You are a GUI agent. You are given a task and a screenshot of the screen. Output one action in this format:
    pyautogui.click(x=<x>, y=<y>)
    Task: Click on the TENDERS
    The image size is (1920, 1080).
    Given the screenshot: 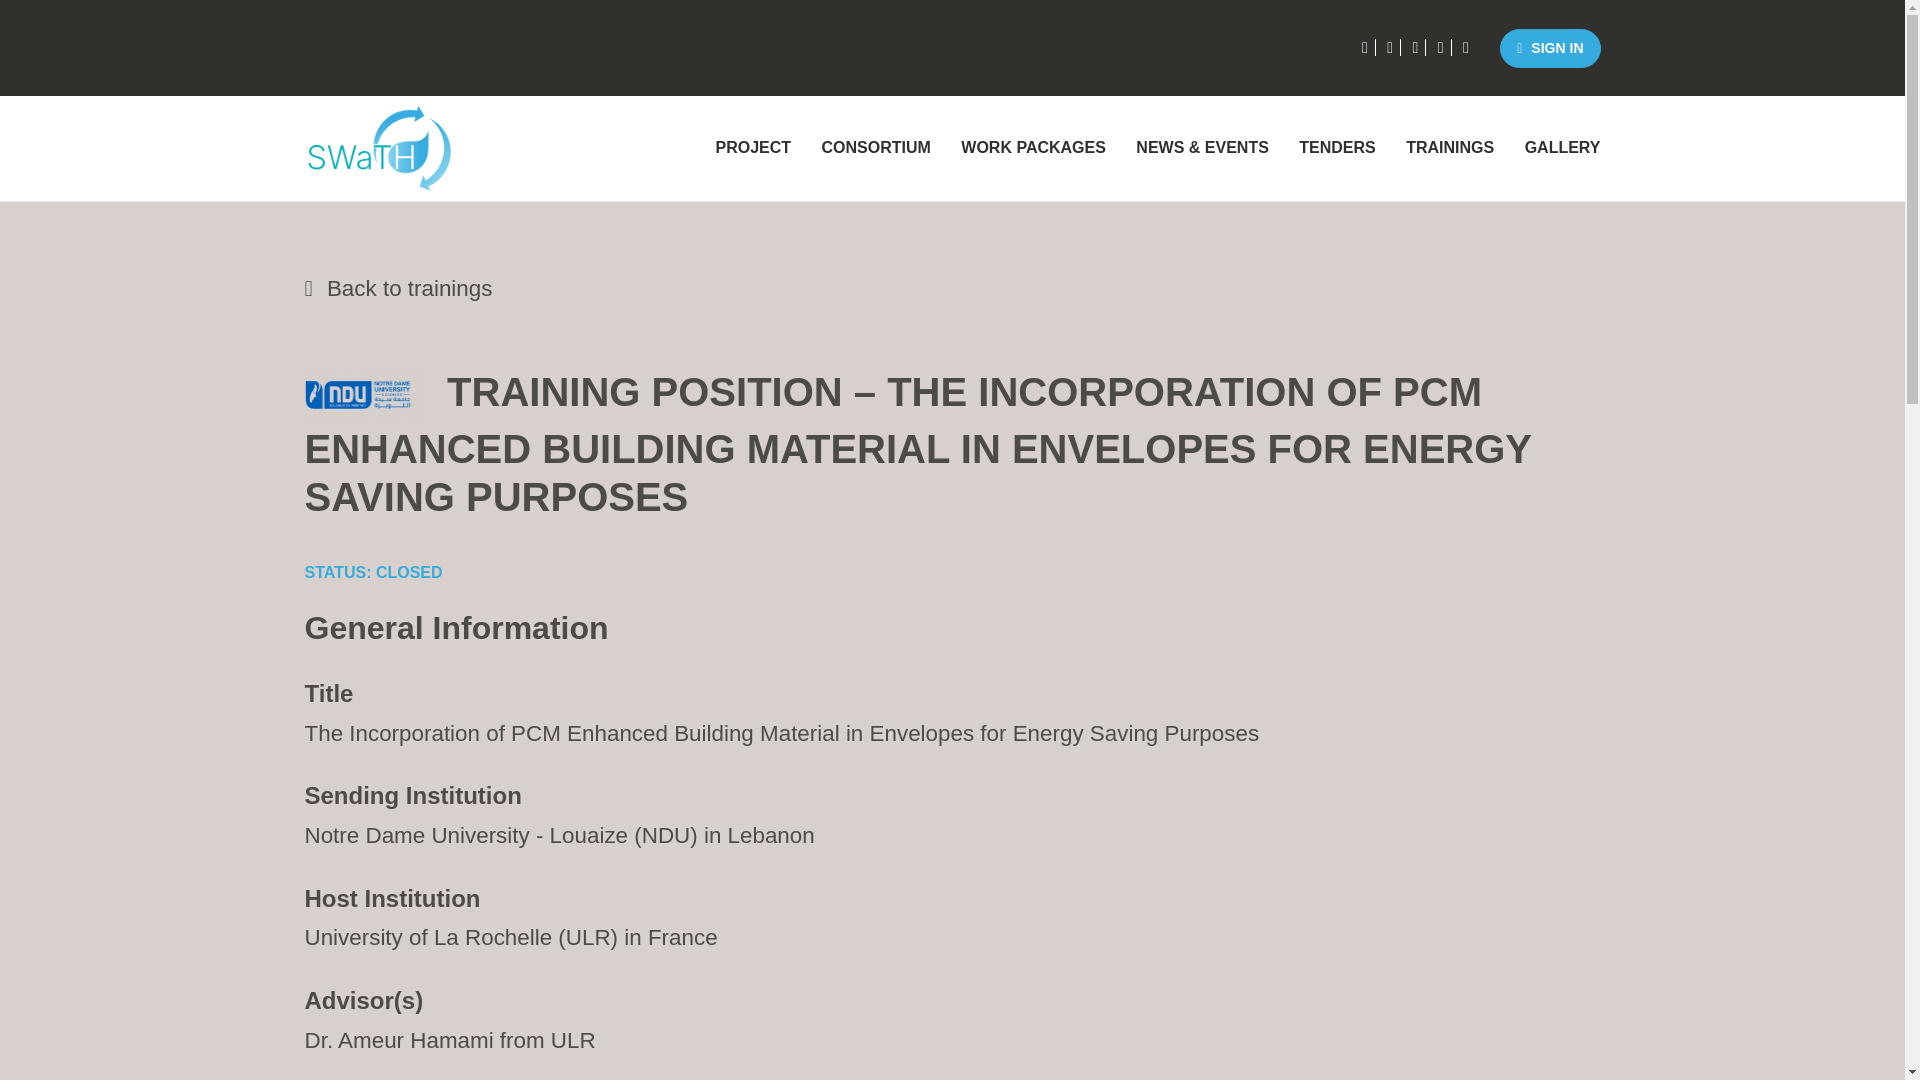 What is the action you would take?
    pyautogui.click(x=1337, y=148)
    